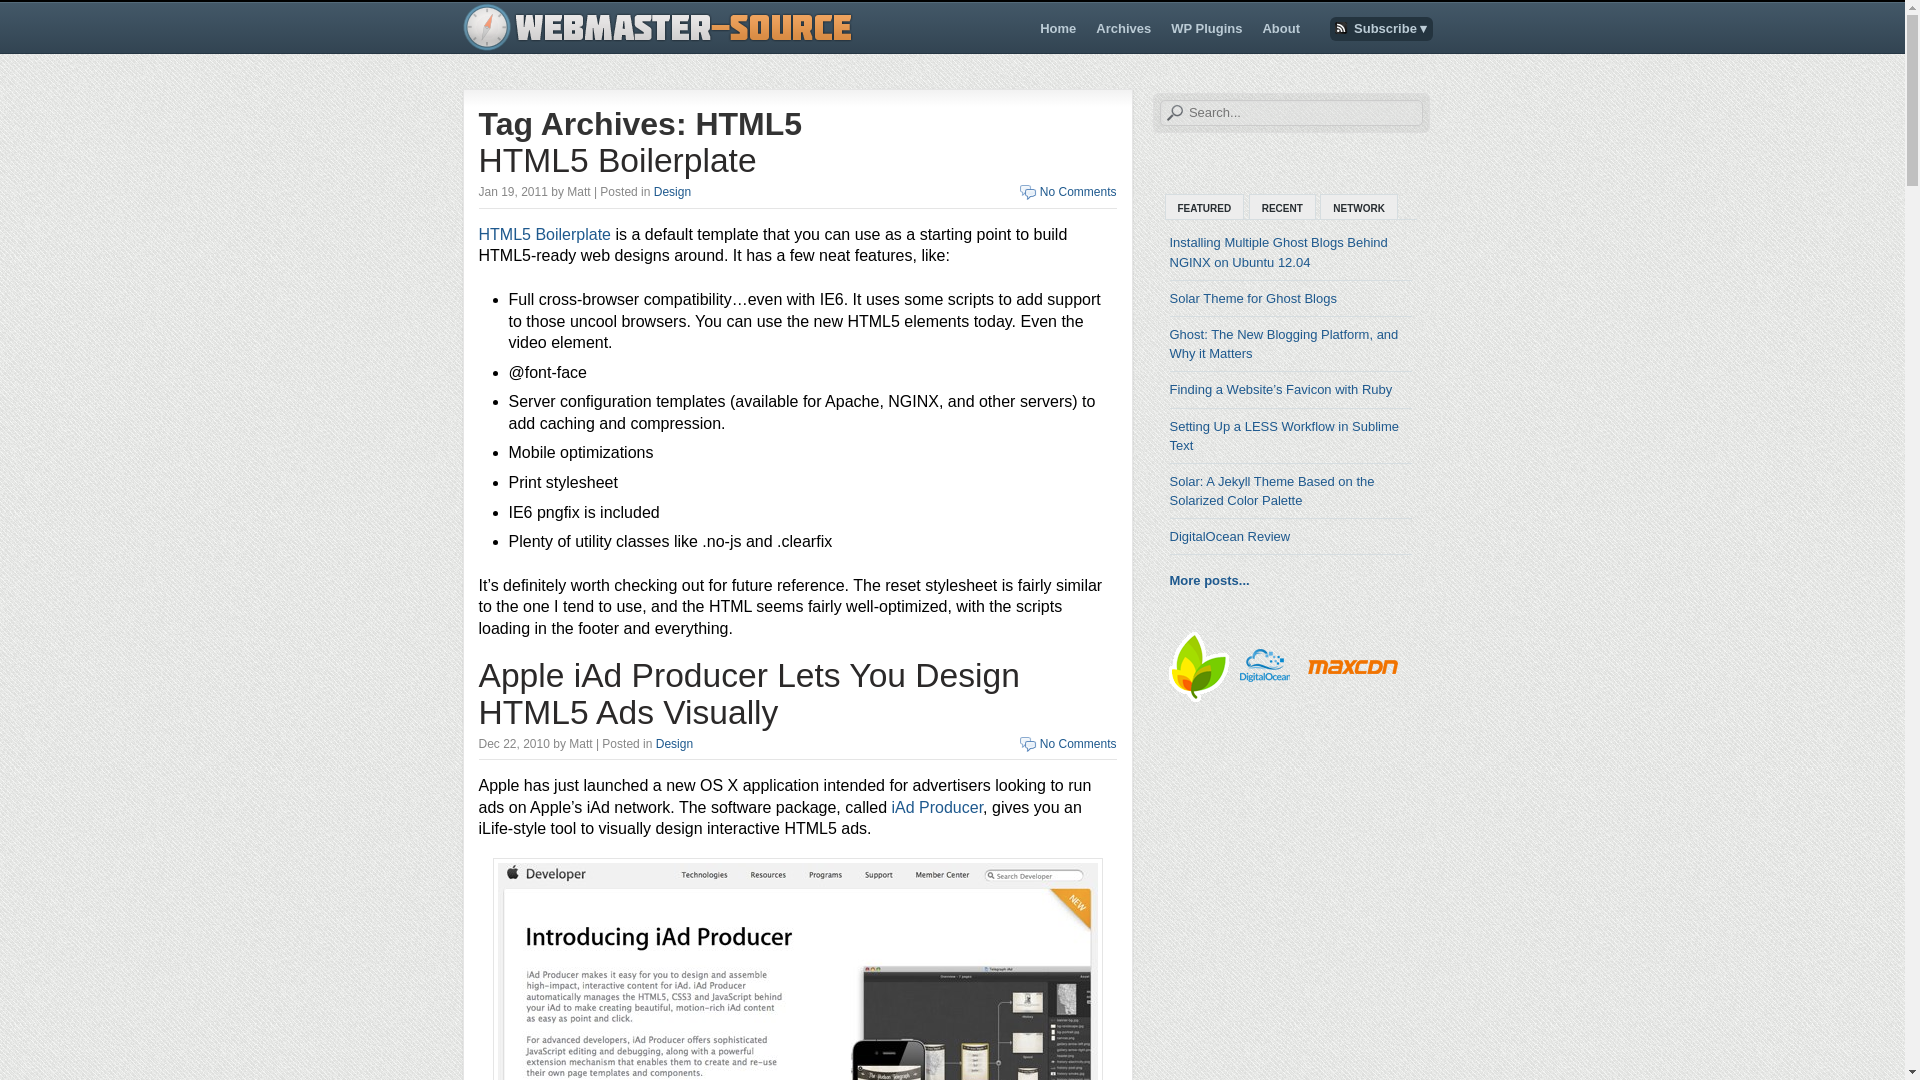 This screenshot has width=1920, height=1080. What do you see at coordinates (1280, 28) in the screenshot?
I see `About` at bounding box center [1280, 28].